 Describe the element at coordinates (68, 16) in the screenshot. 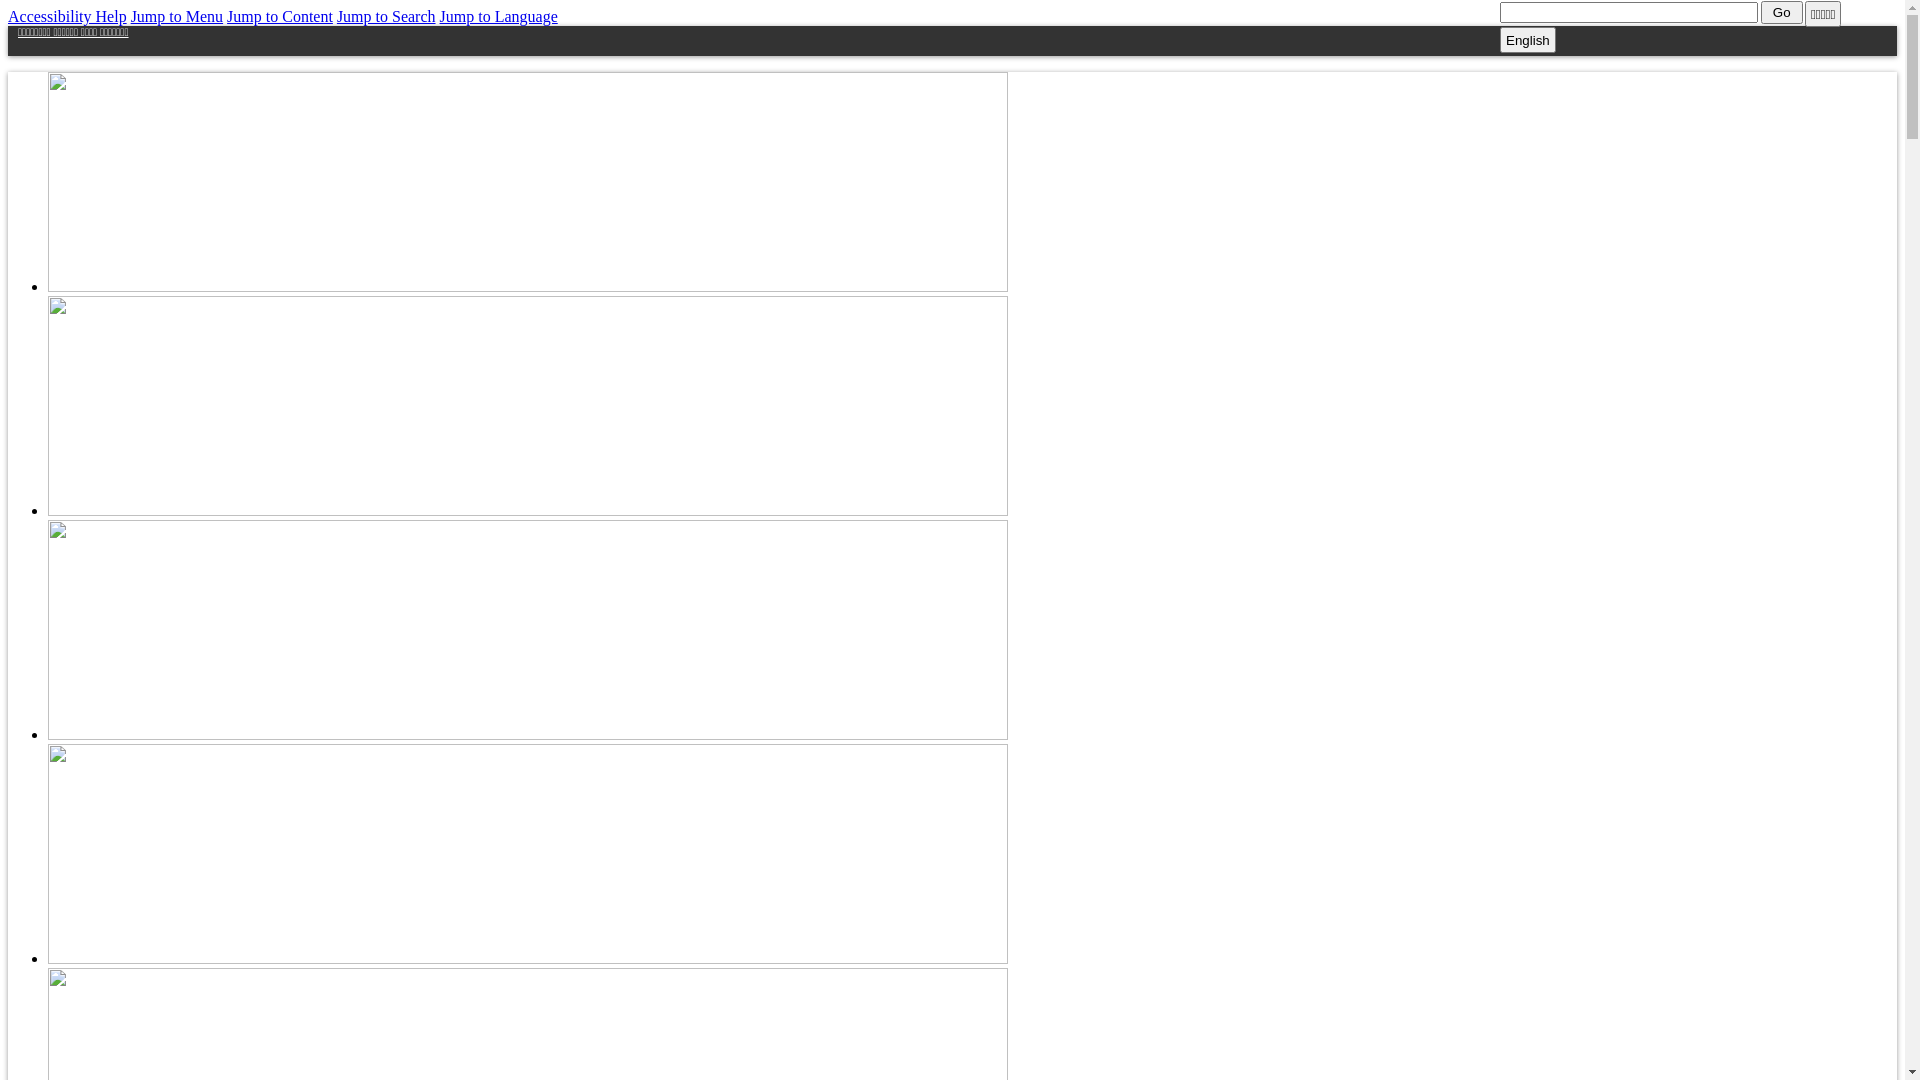

I see `Accessibility Help` at that location.